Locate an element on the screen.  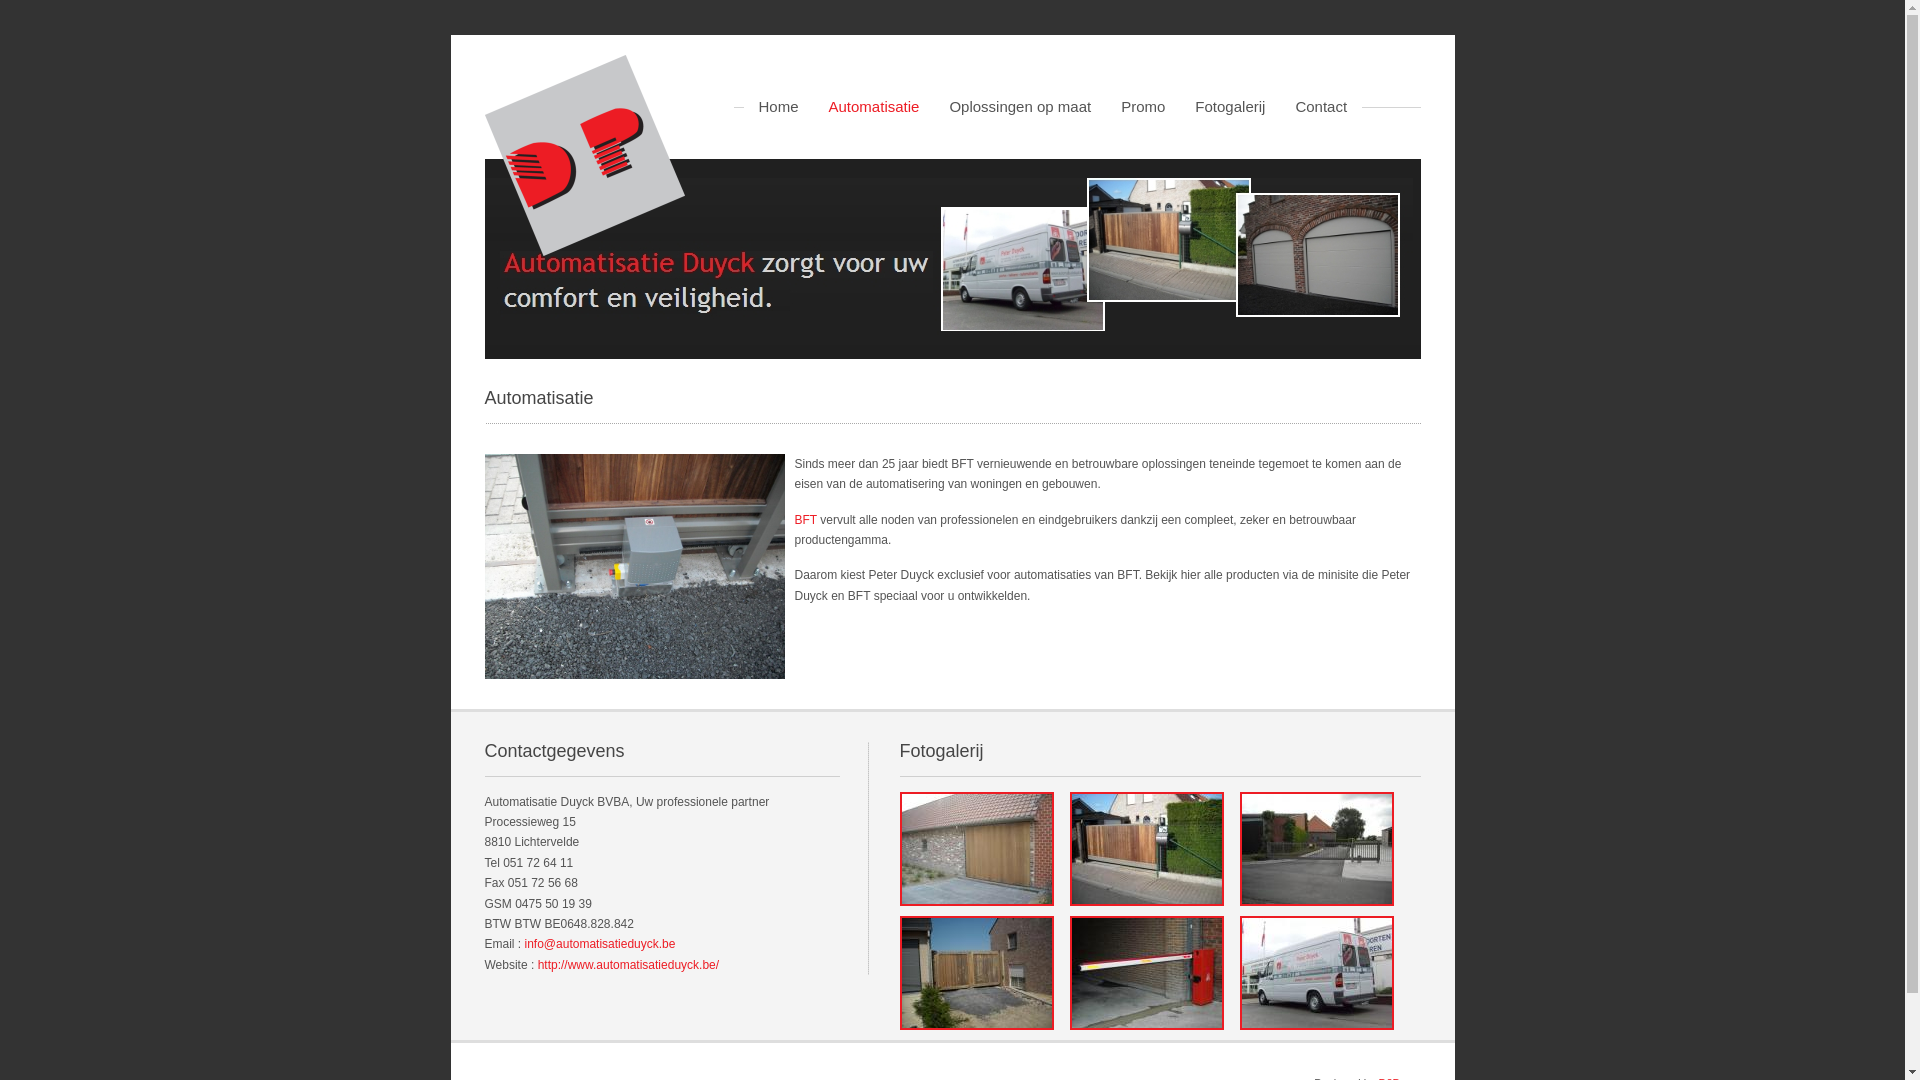
Automatisatie is located at coordinates (874, 107).